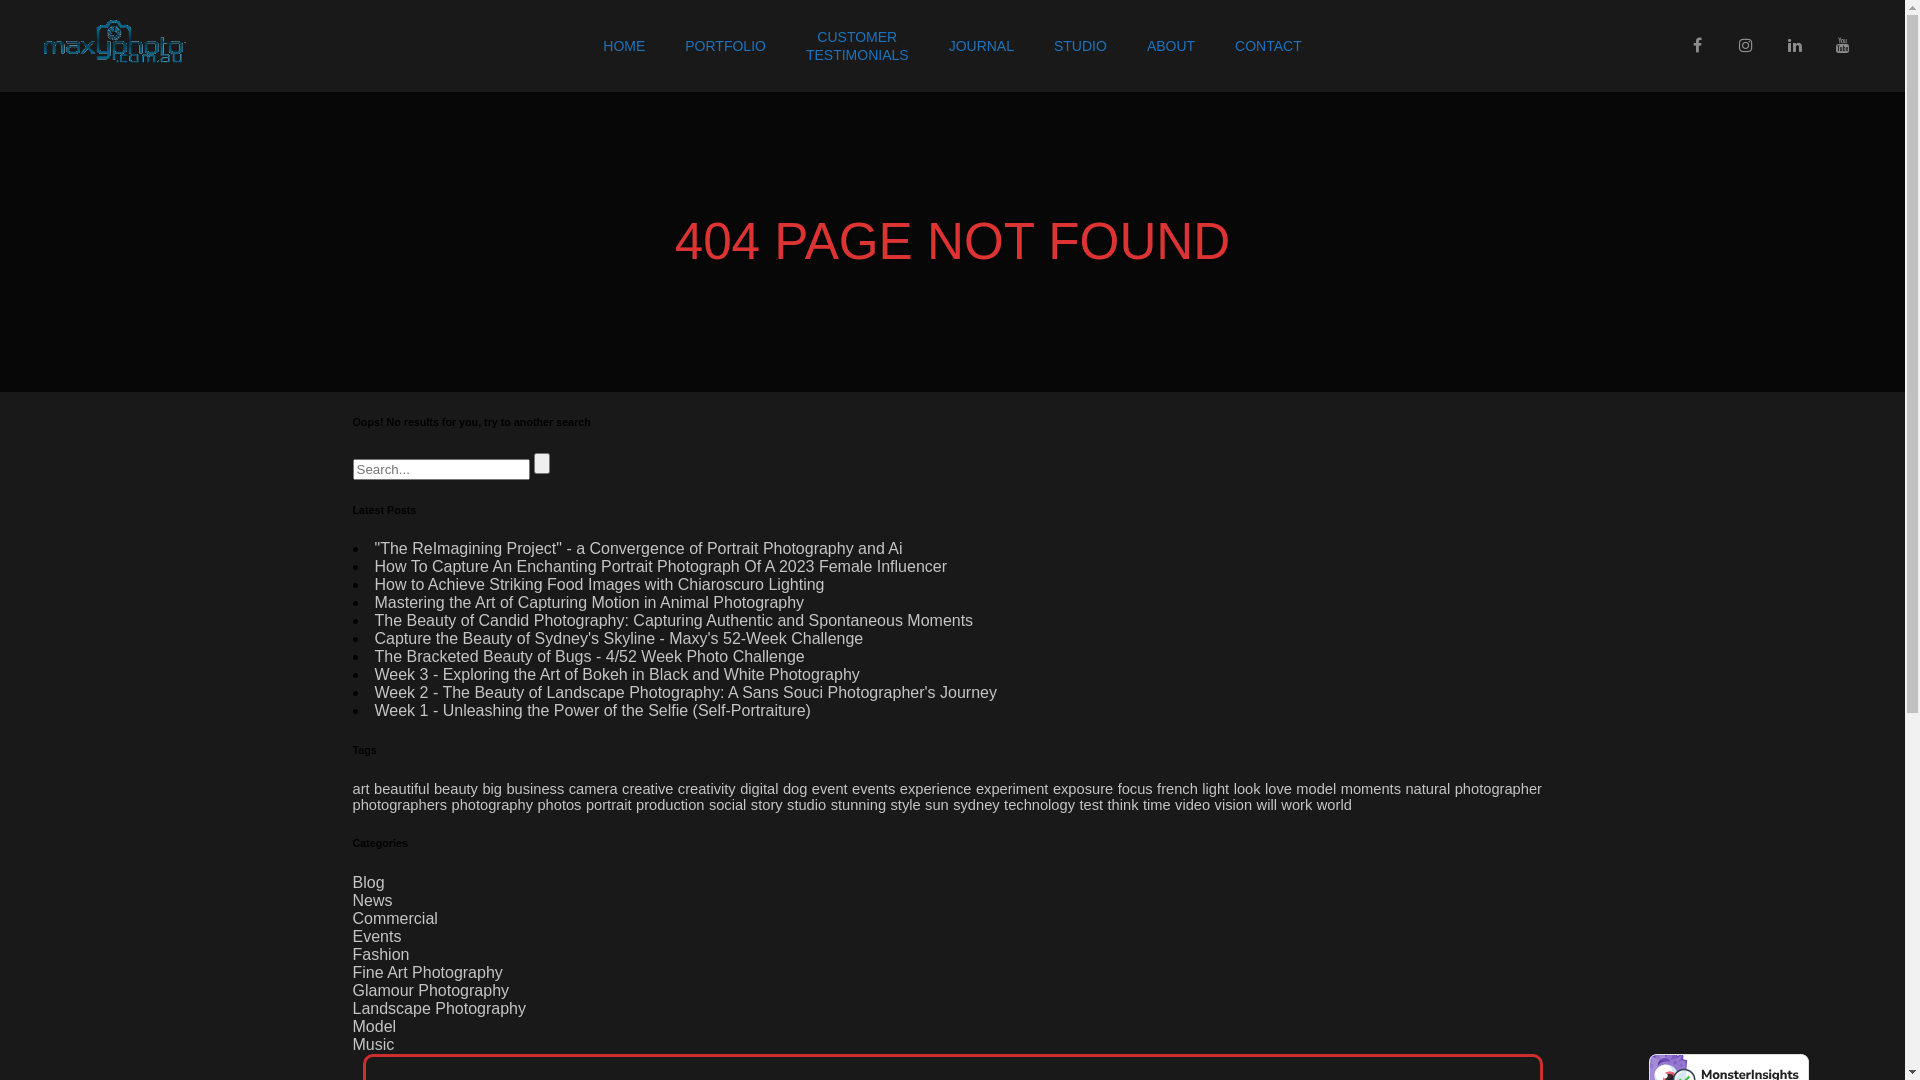 This screenshot has height=1080, width=1920. What do you see at coordinates (360, 789) in the screenshot?
I see `art` at bounding box center [360, 789].